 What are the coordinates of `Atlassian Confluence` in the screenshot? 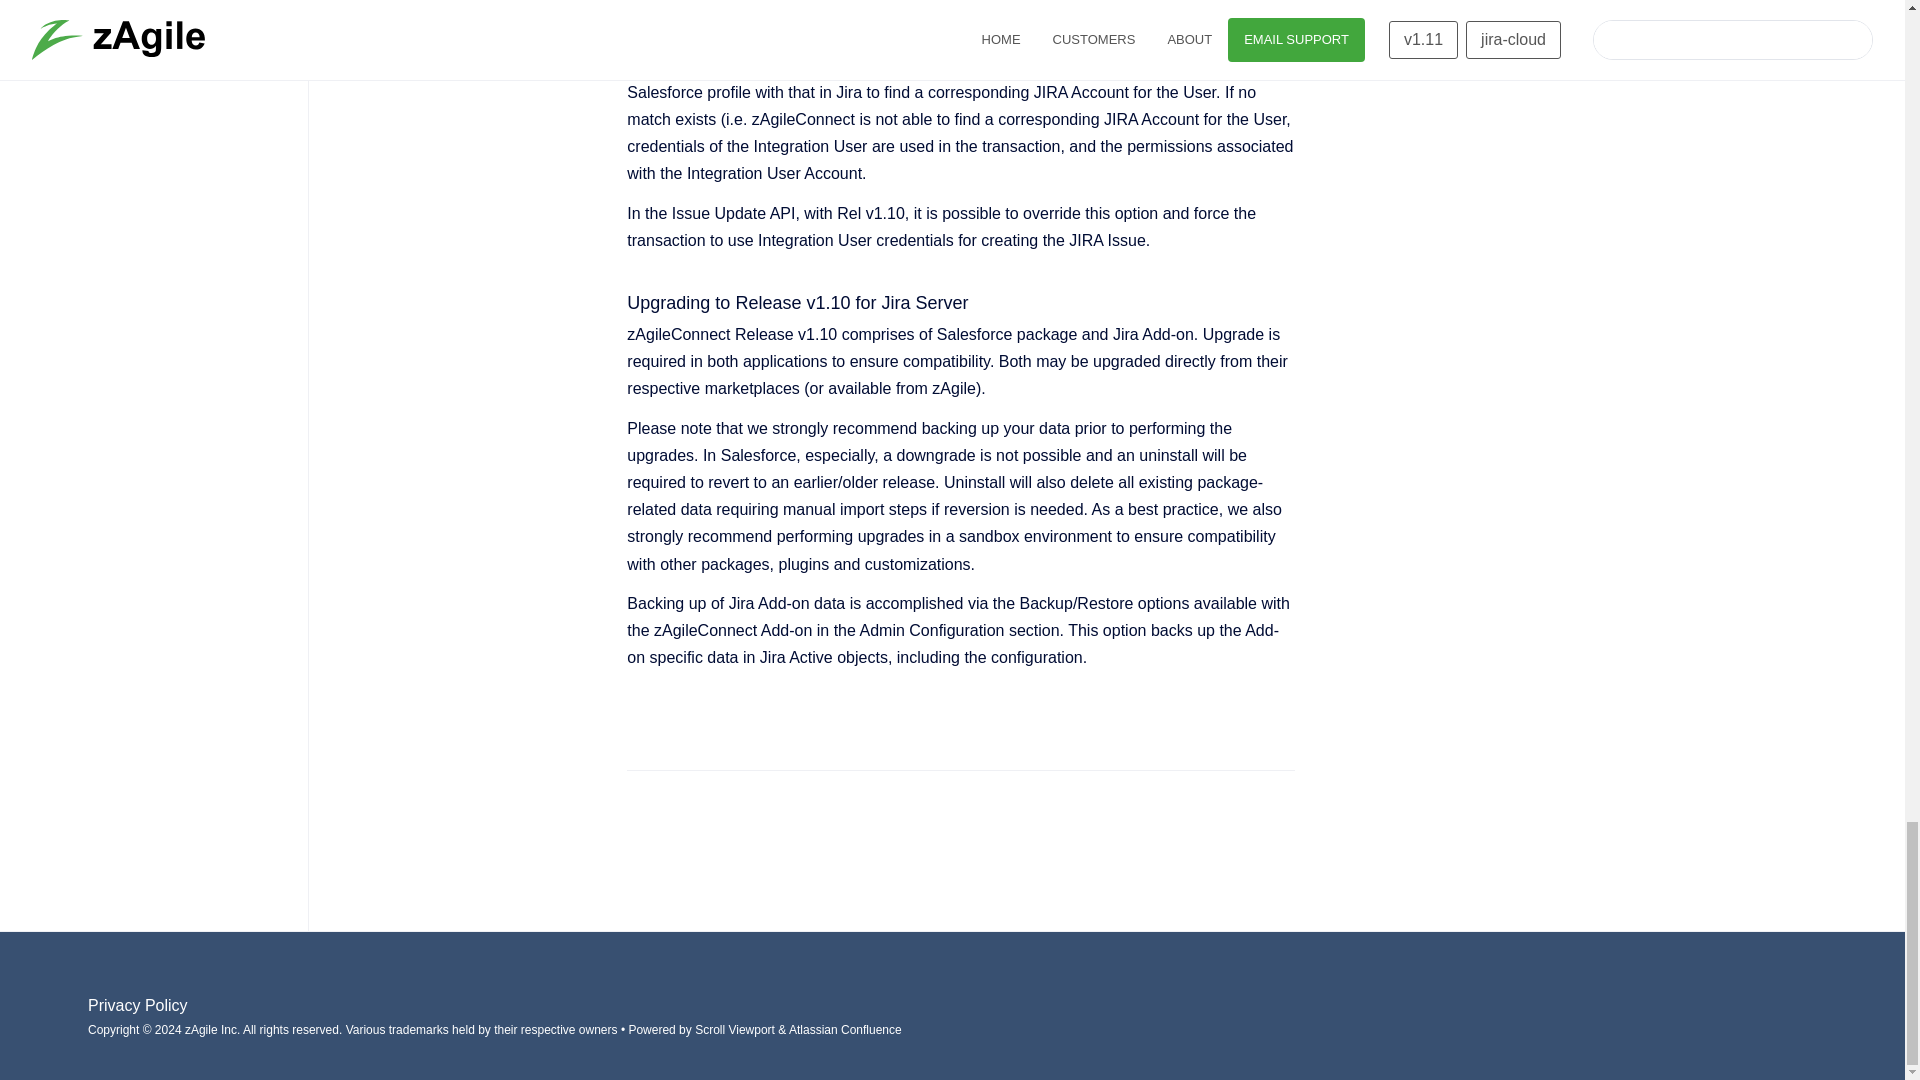 It's located at (846, 1029).